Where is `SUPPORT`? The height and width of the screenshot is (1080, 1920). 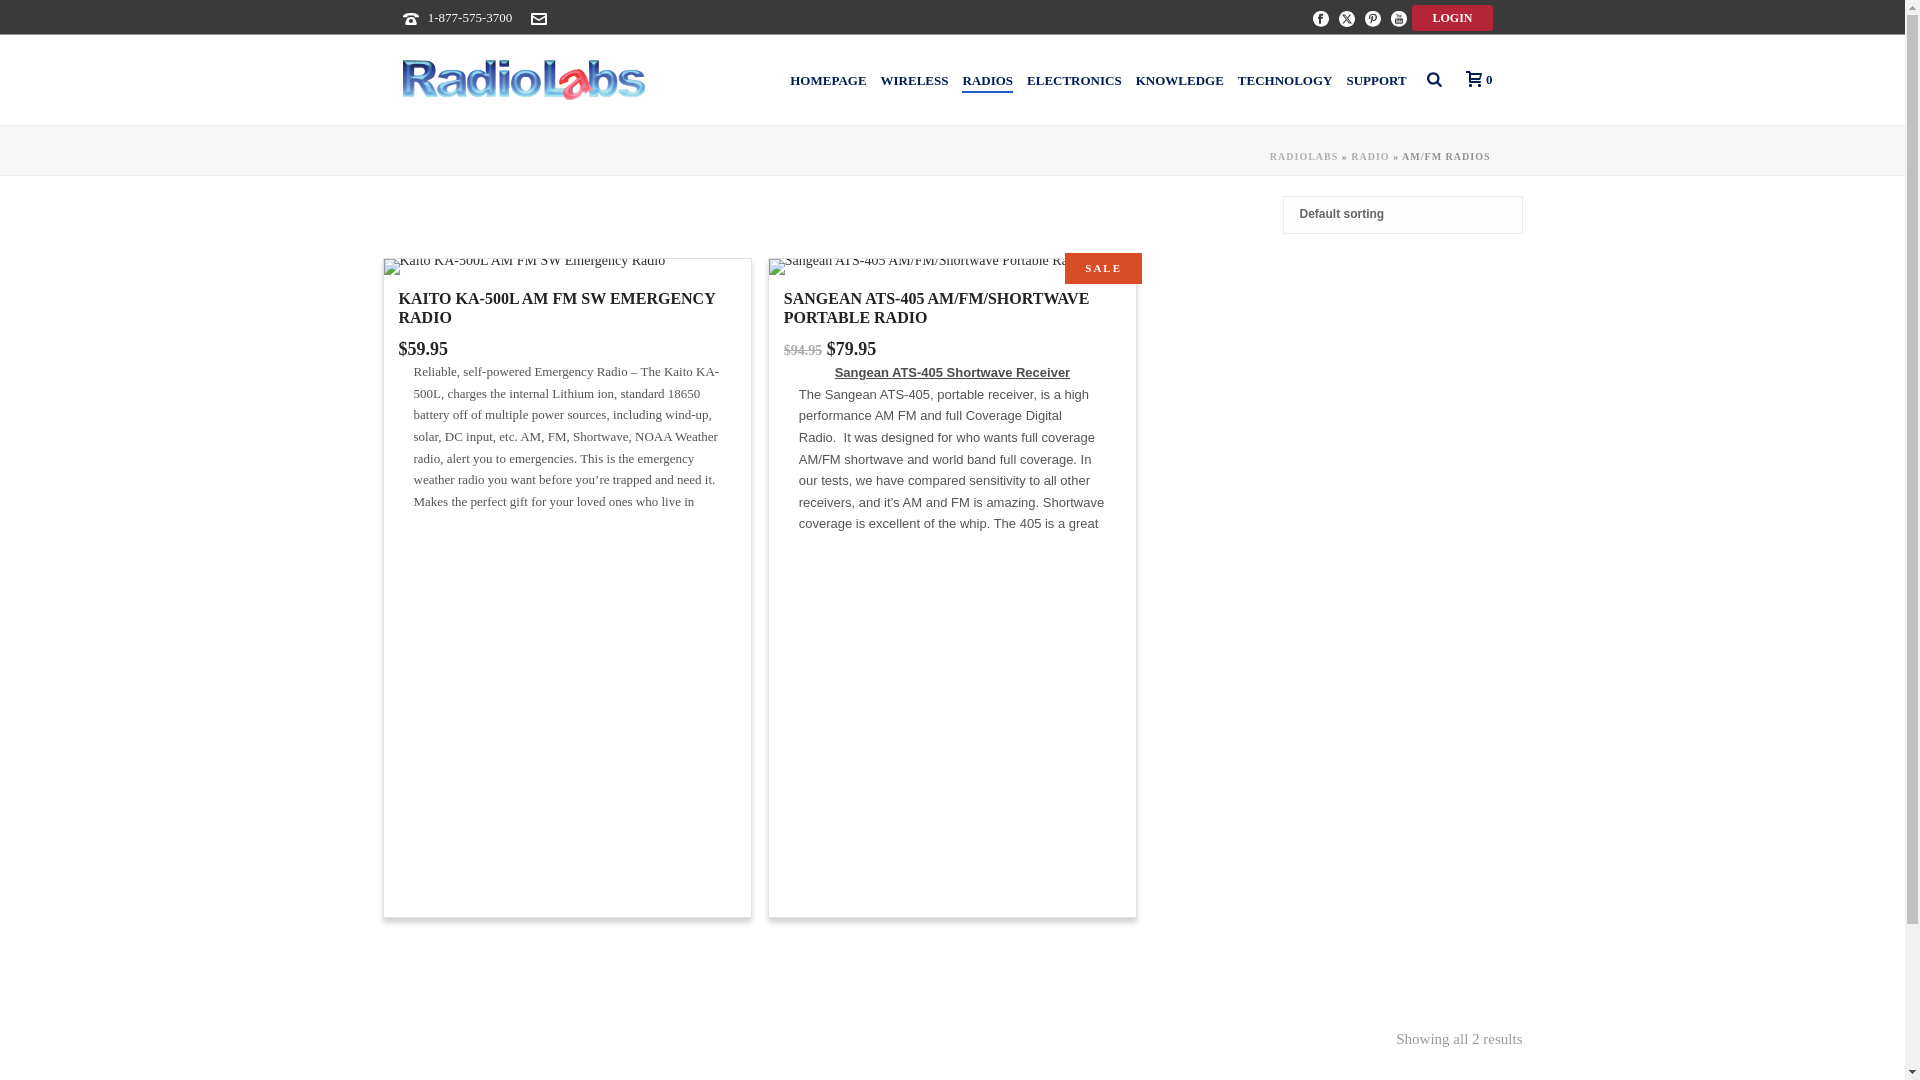
SUPPORT is located at coordinates (1376, 80).